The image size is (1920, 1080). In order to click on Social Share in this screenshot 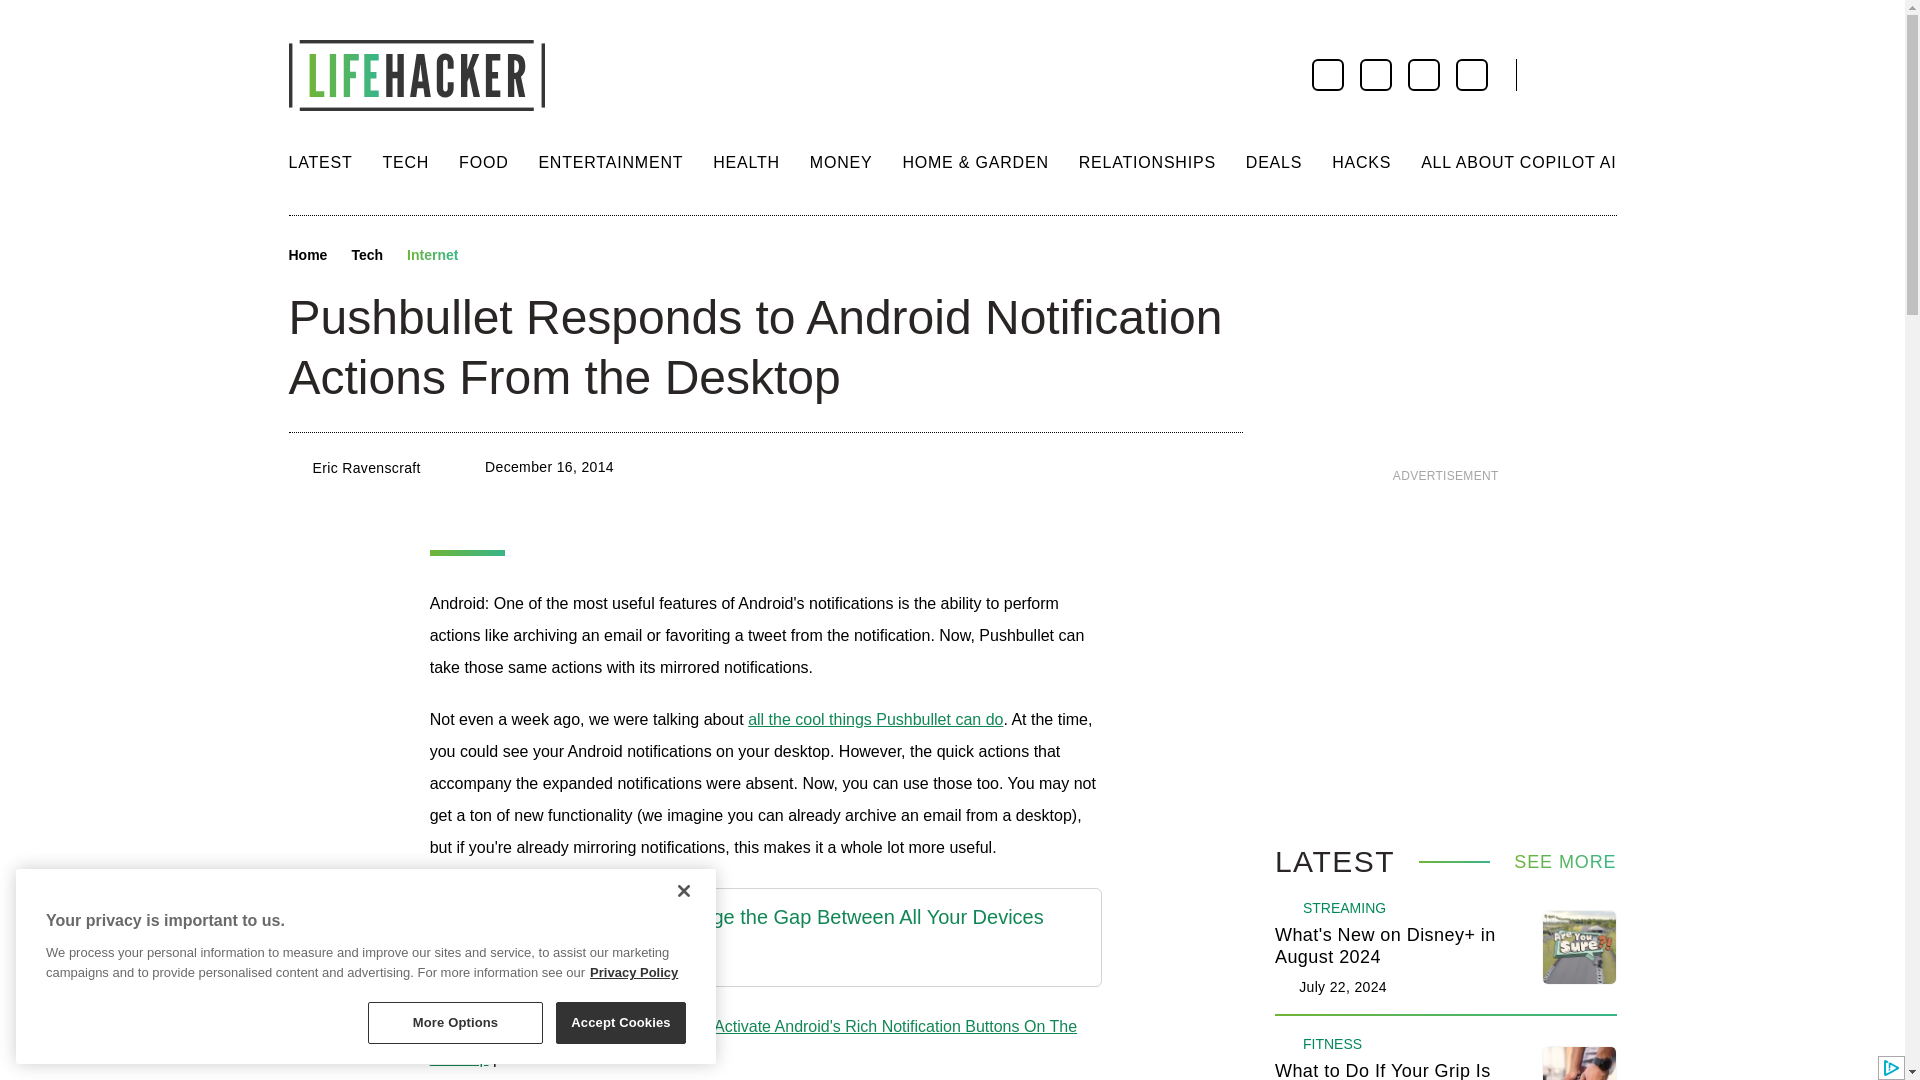, I will do `click(492, 256)`.